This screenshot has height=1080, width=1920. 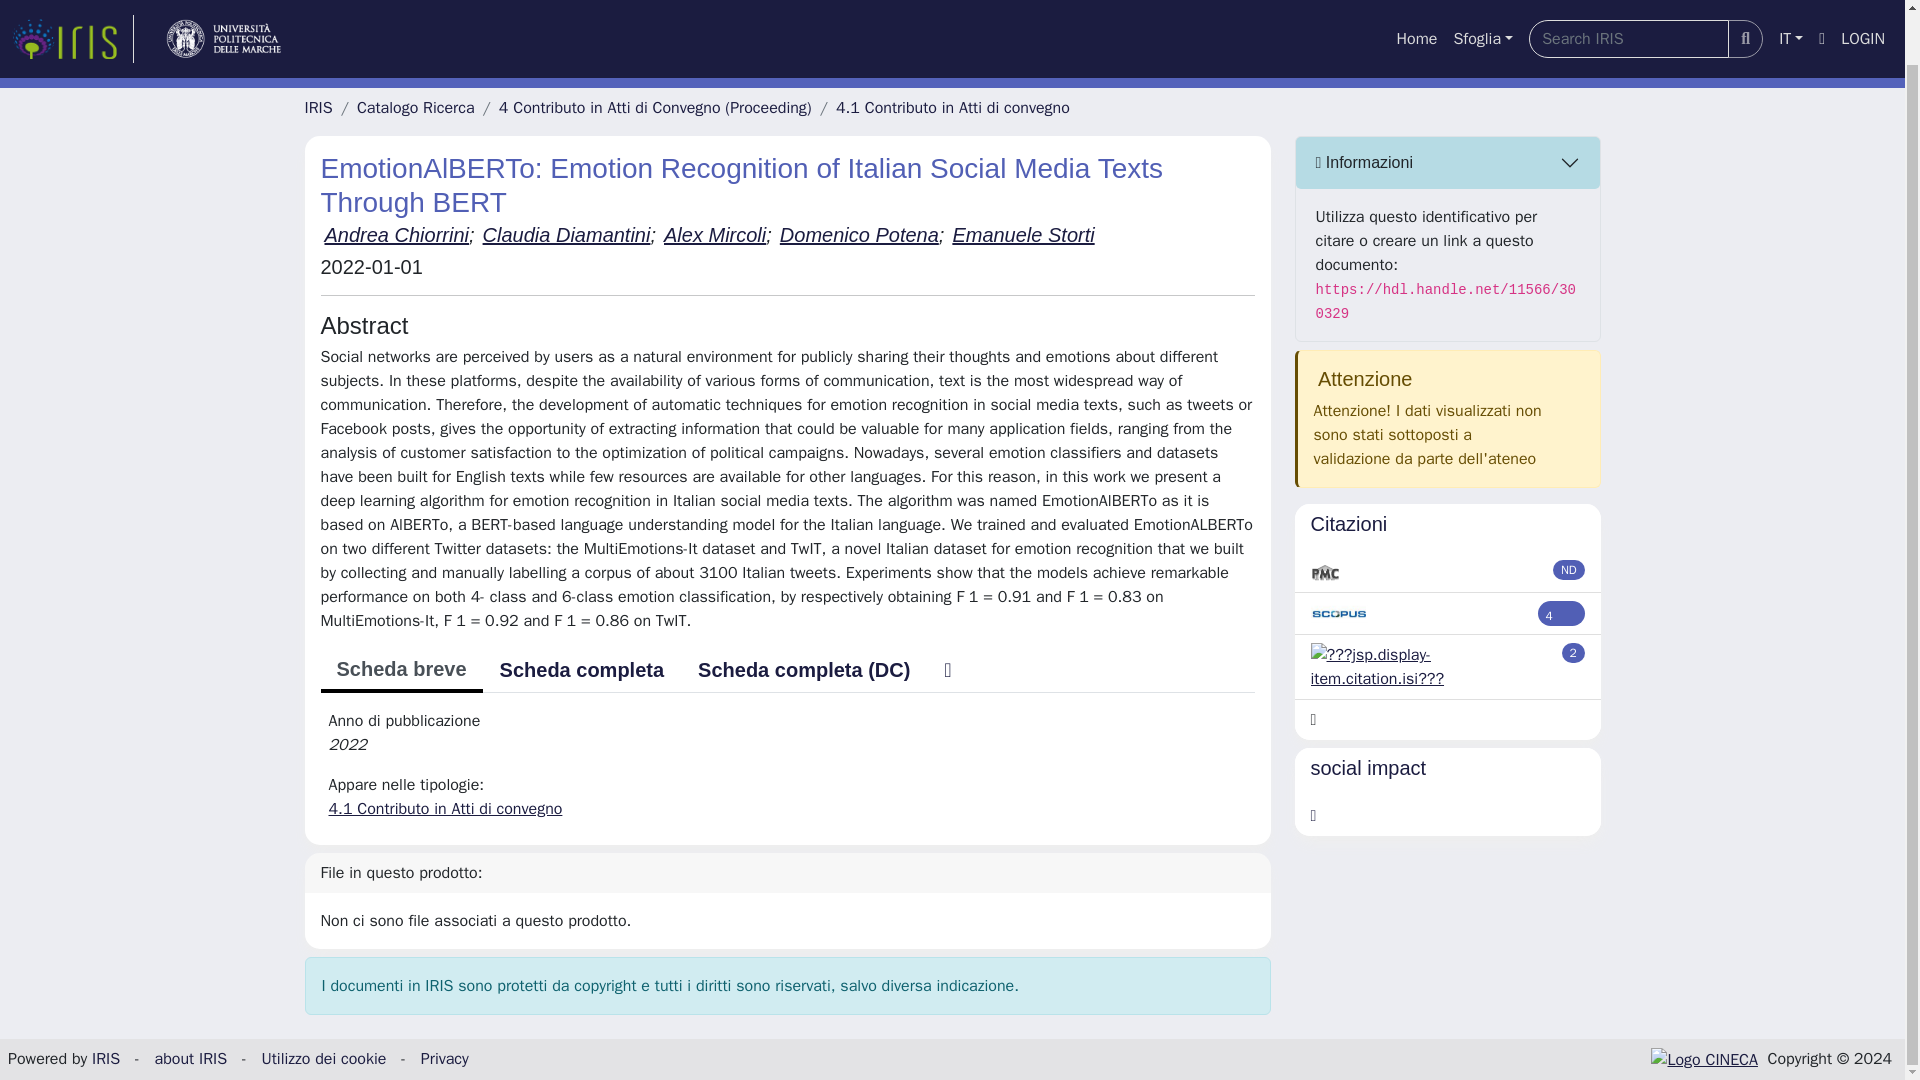 I want to click on  Informazioni, so click(x=1448, y=163).